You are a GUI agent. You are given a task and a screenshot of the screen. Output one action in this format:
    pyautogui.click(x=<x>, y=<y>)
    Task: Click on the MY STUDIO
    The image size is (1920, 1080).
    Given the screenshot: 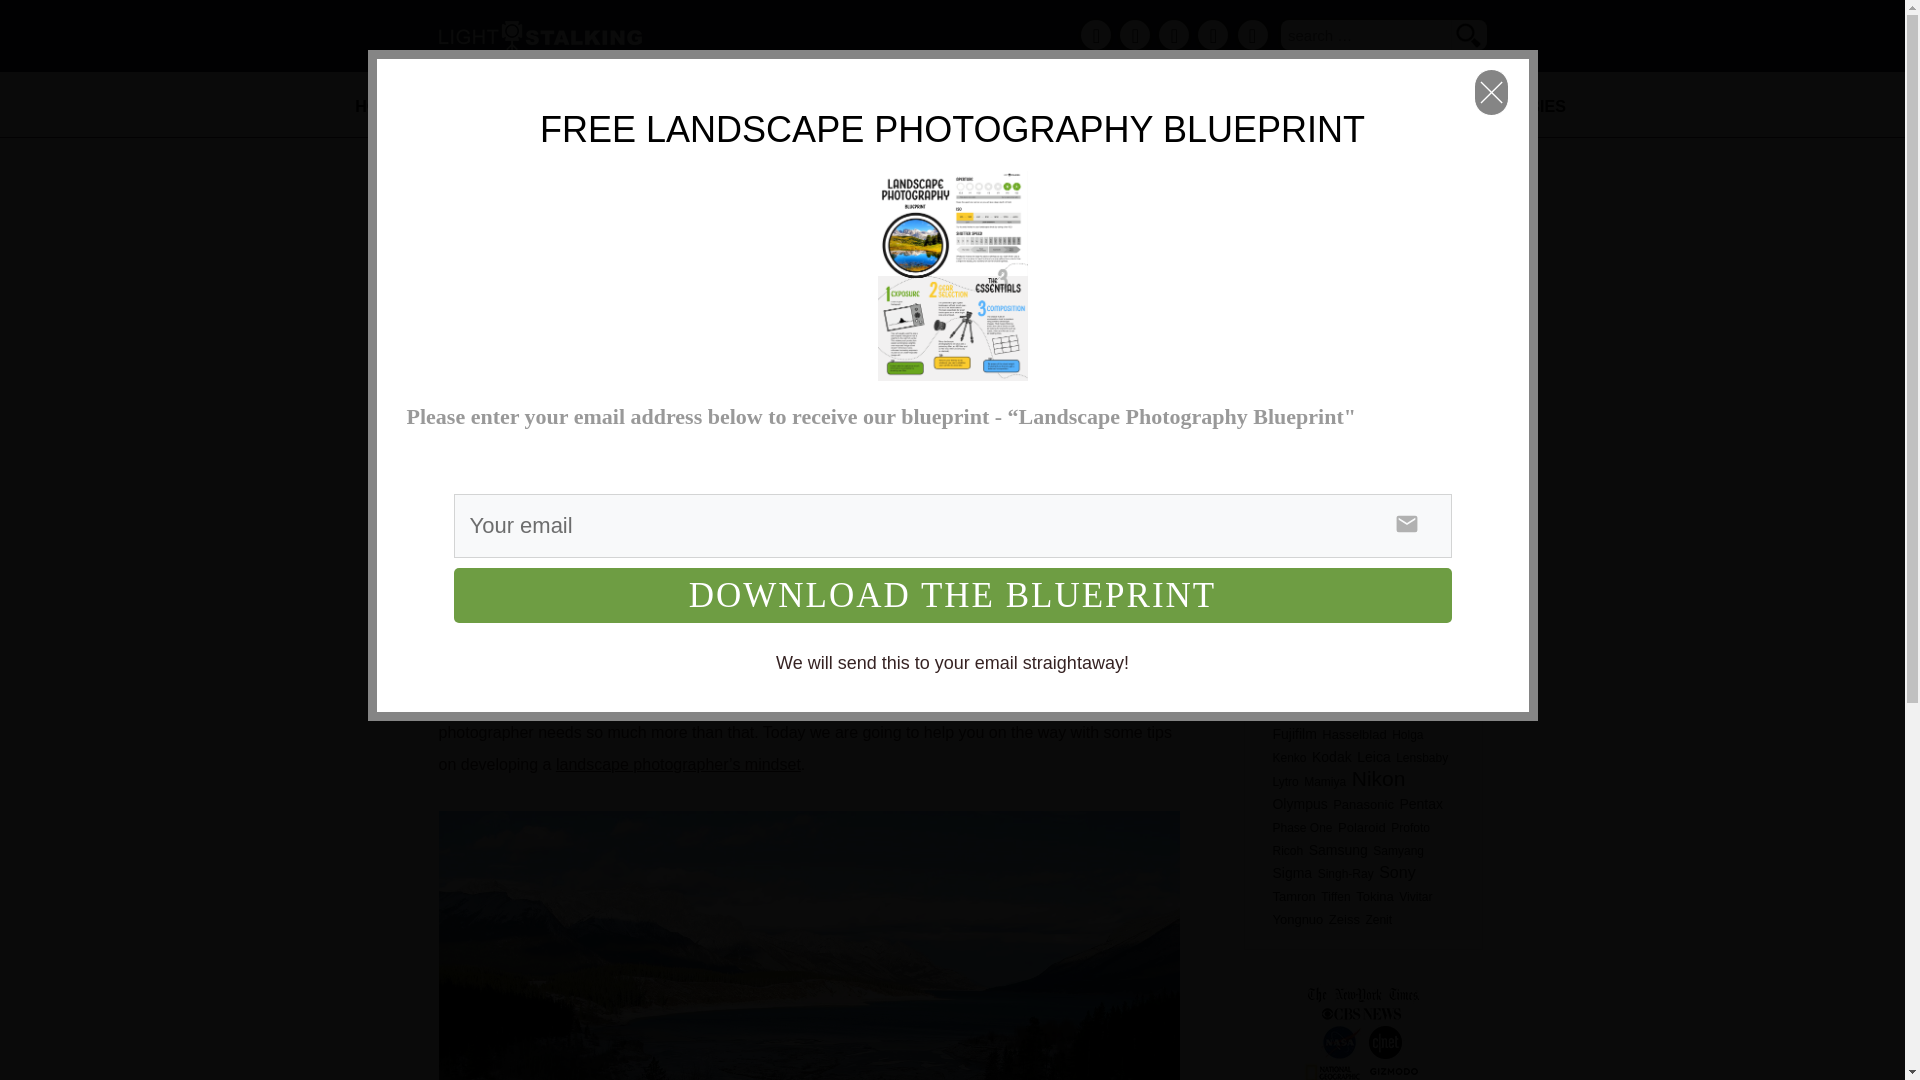 What is the action you would take?
    pyautogui.click(x=664, y=106)
    